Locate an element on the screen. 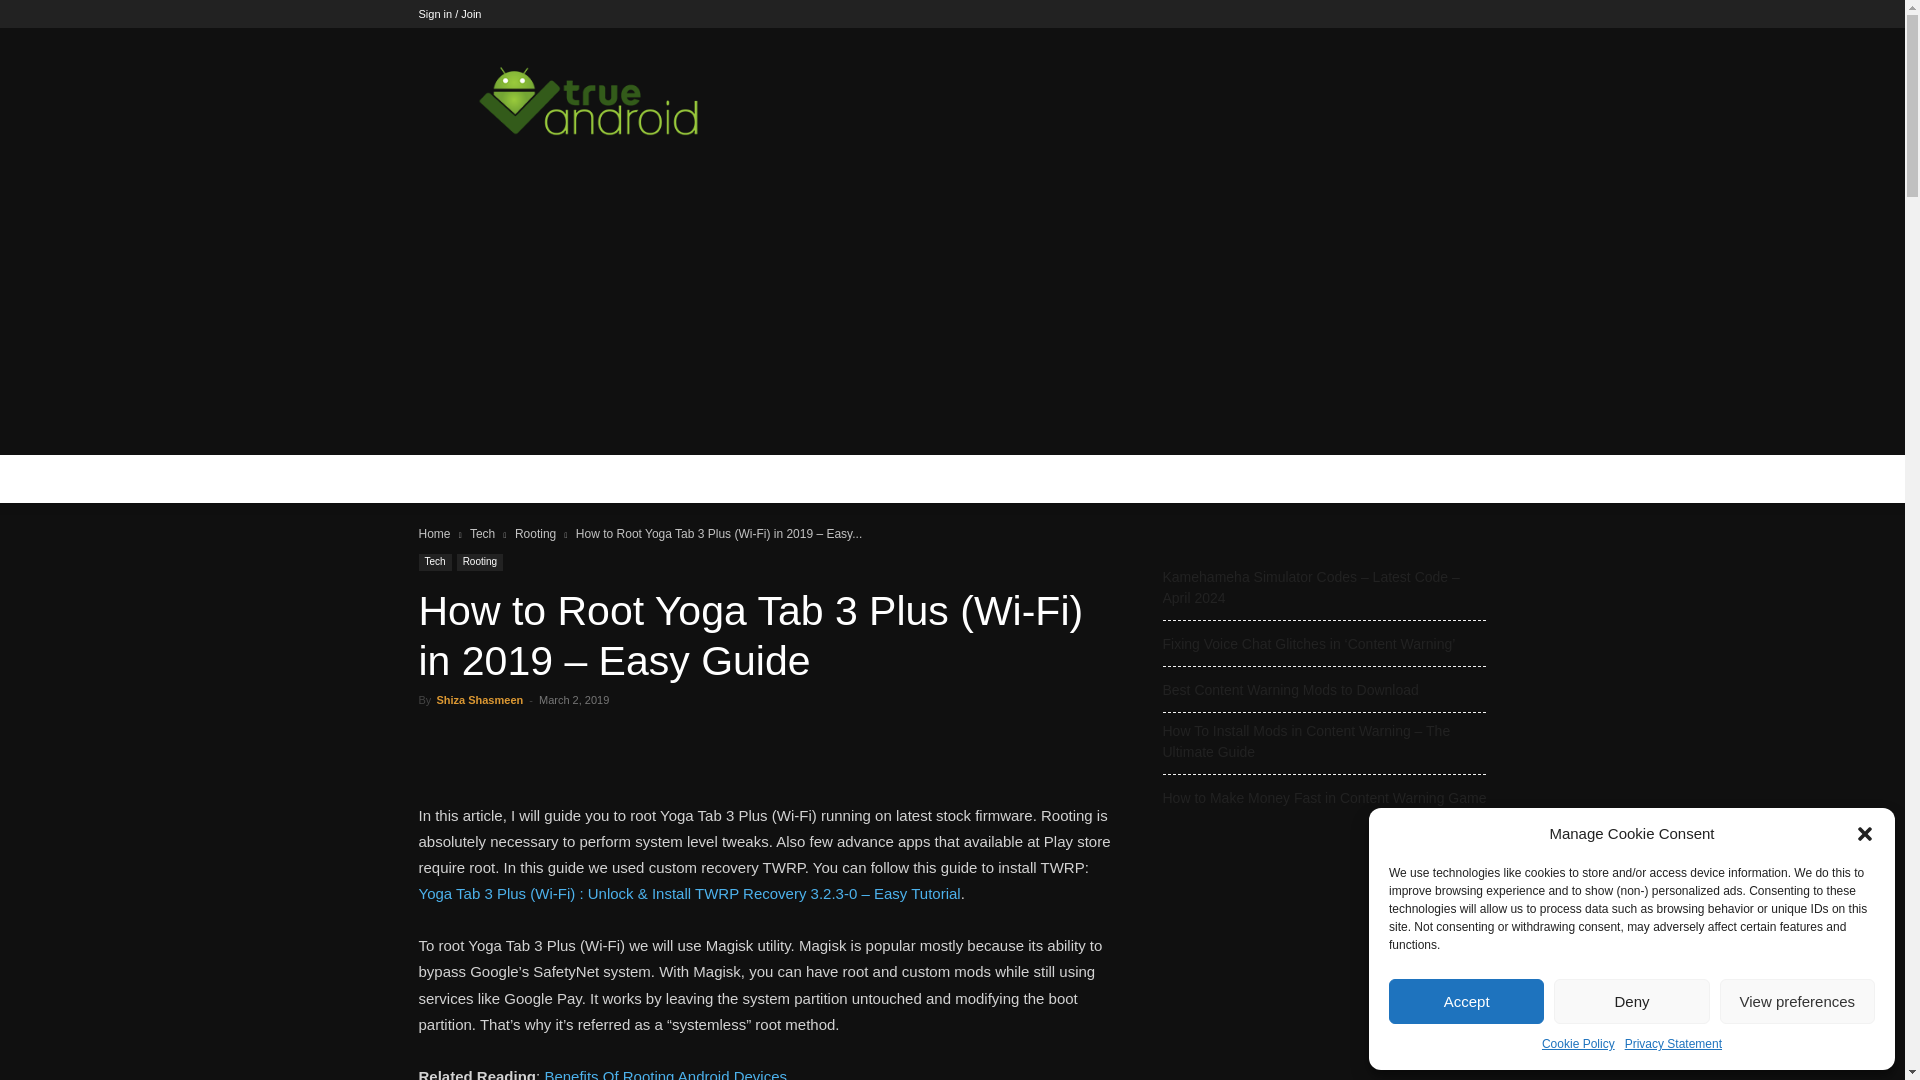 This screenshot has height=1080, width=1920. Deny is located at coordinates (1630, 1000).